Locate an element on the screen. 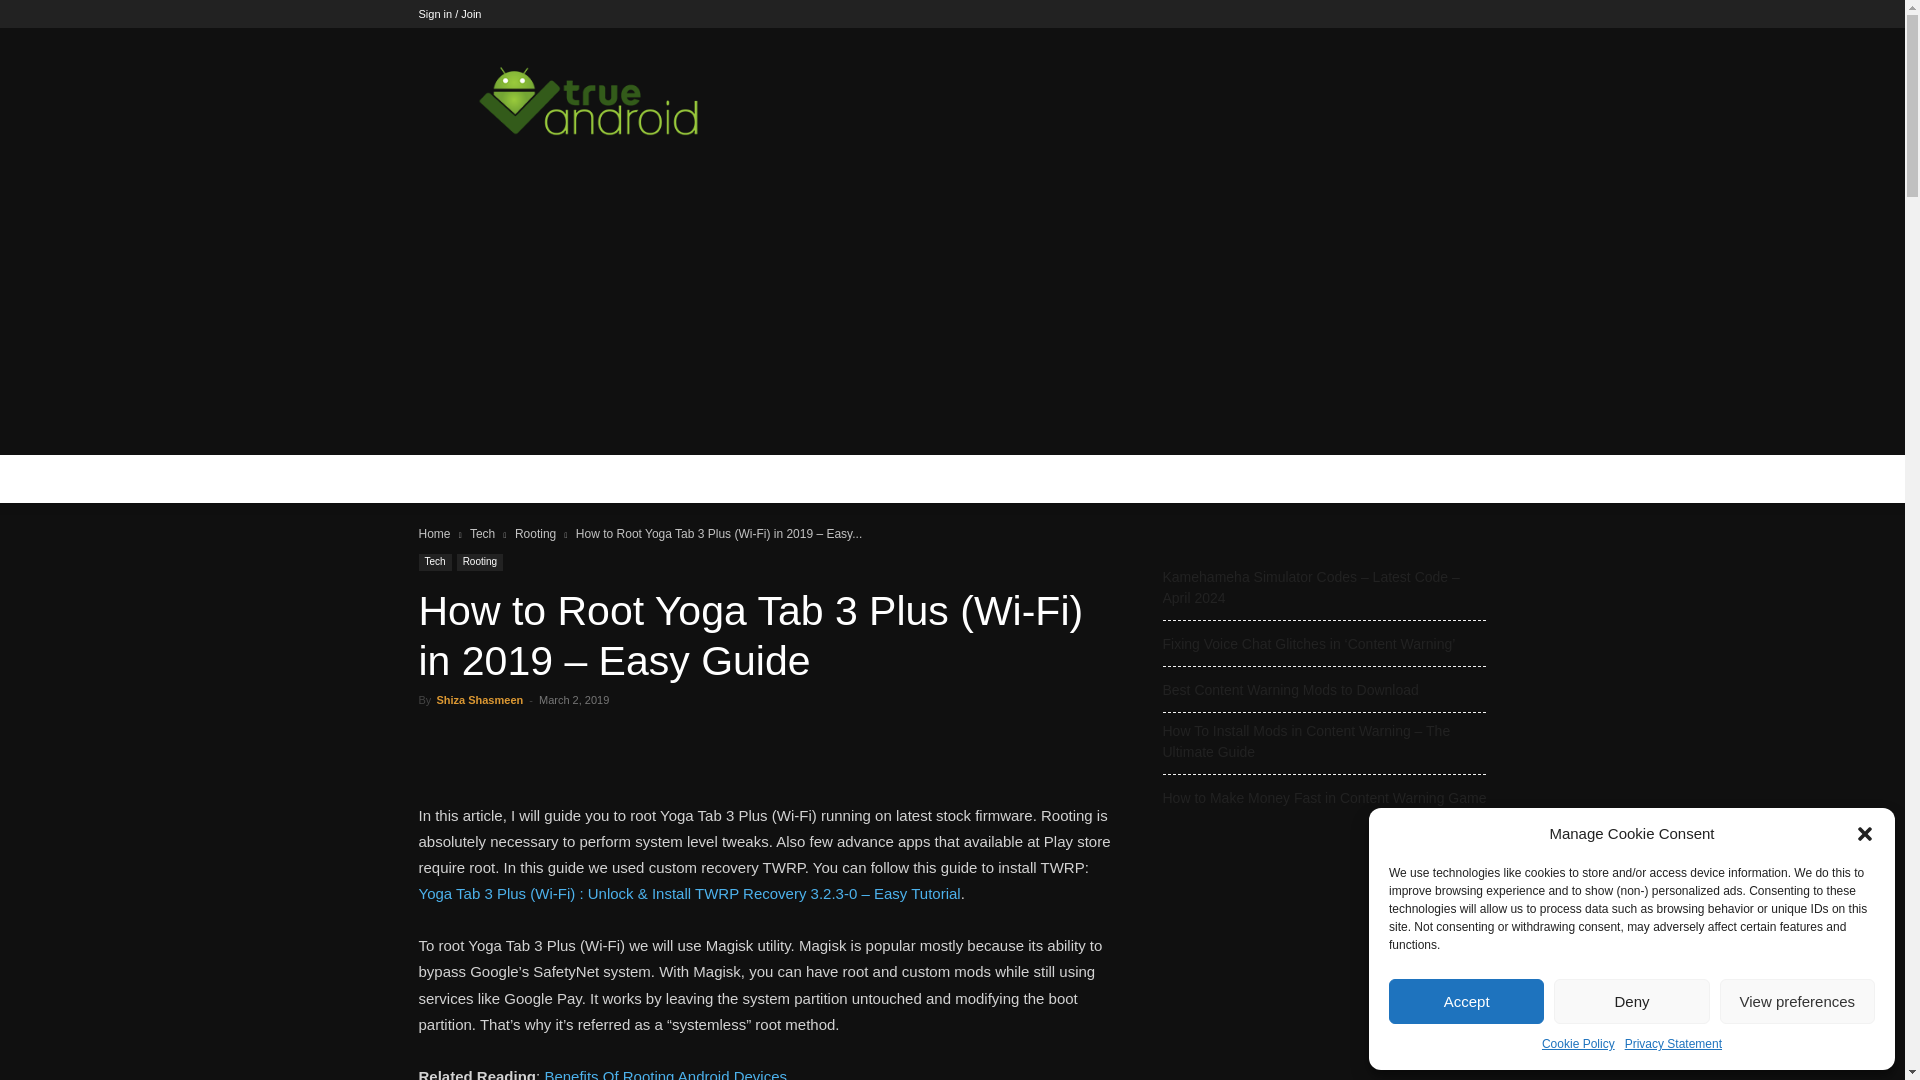 This screenshot has height=1080, width=1920. Deny is located at coordinates (1630, 1000).